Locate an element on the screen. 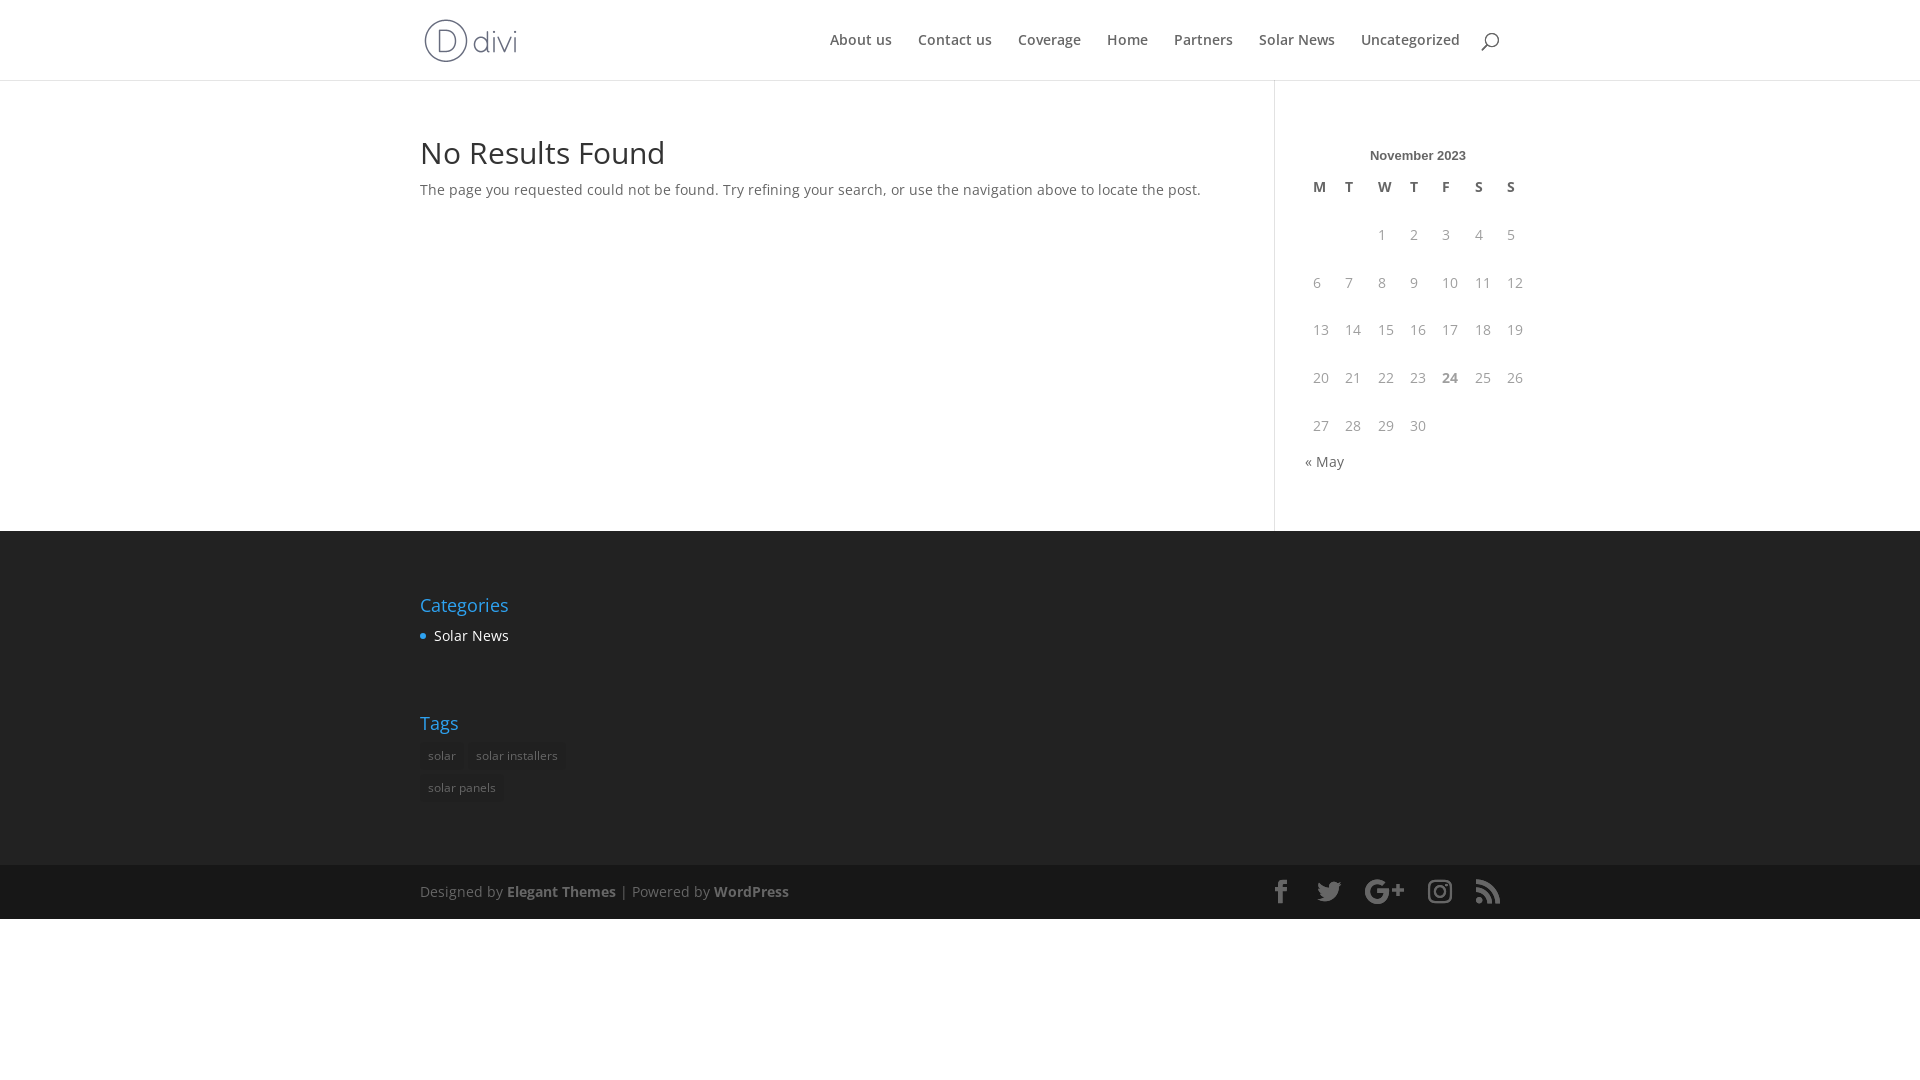  solar panels is located at coordinates (462, 788).